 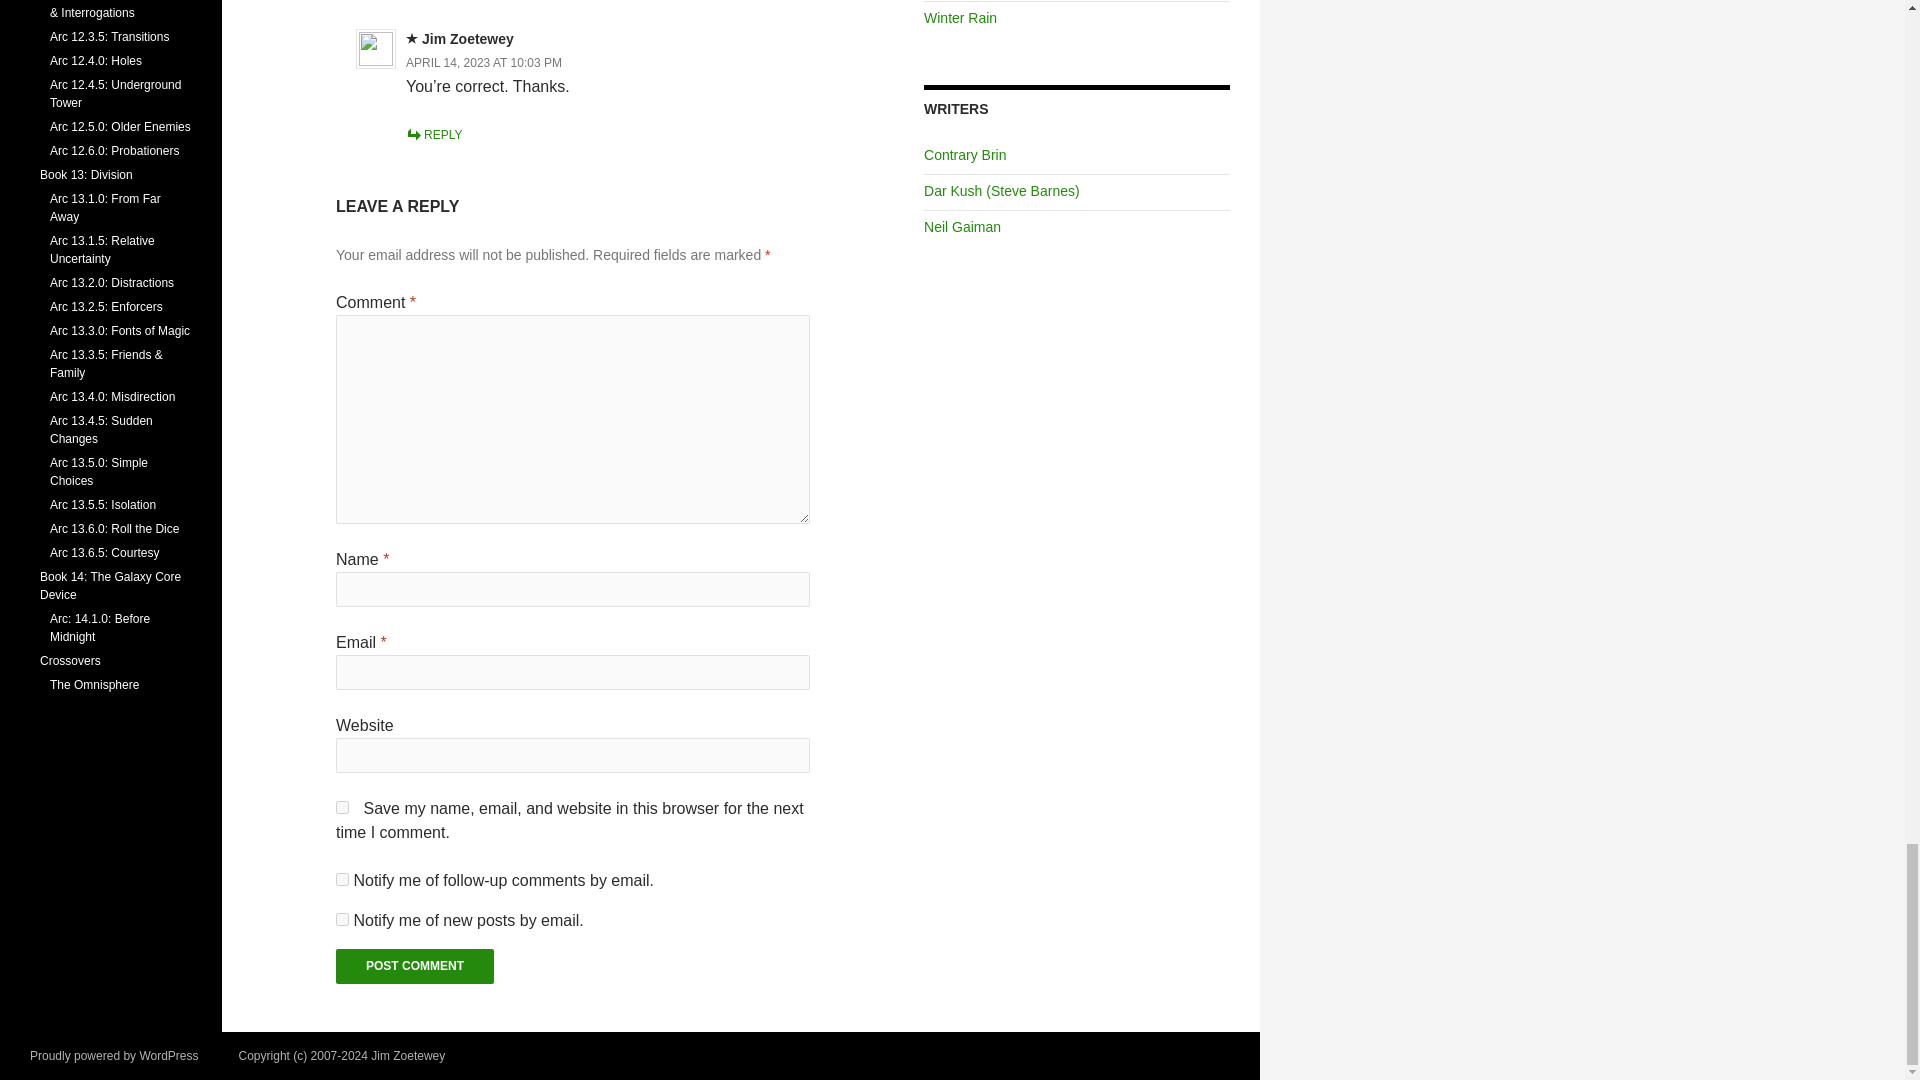 What do you see at coordinates (342, 918) in the screenshot?
I see `subscribe` at bounding box center [342, 918].